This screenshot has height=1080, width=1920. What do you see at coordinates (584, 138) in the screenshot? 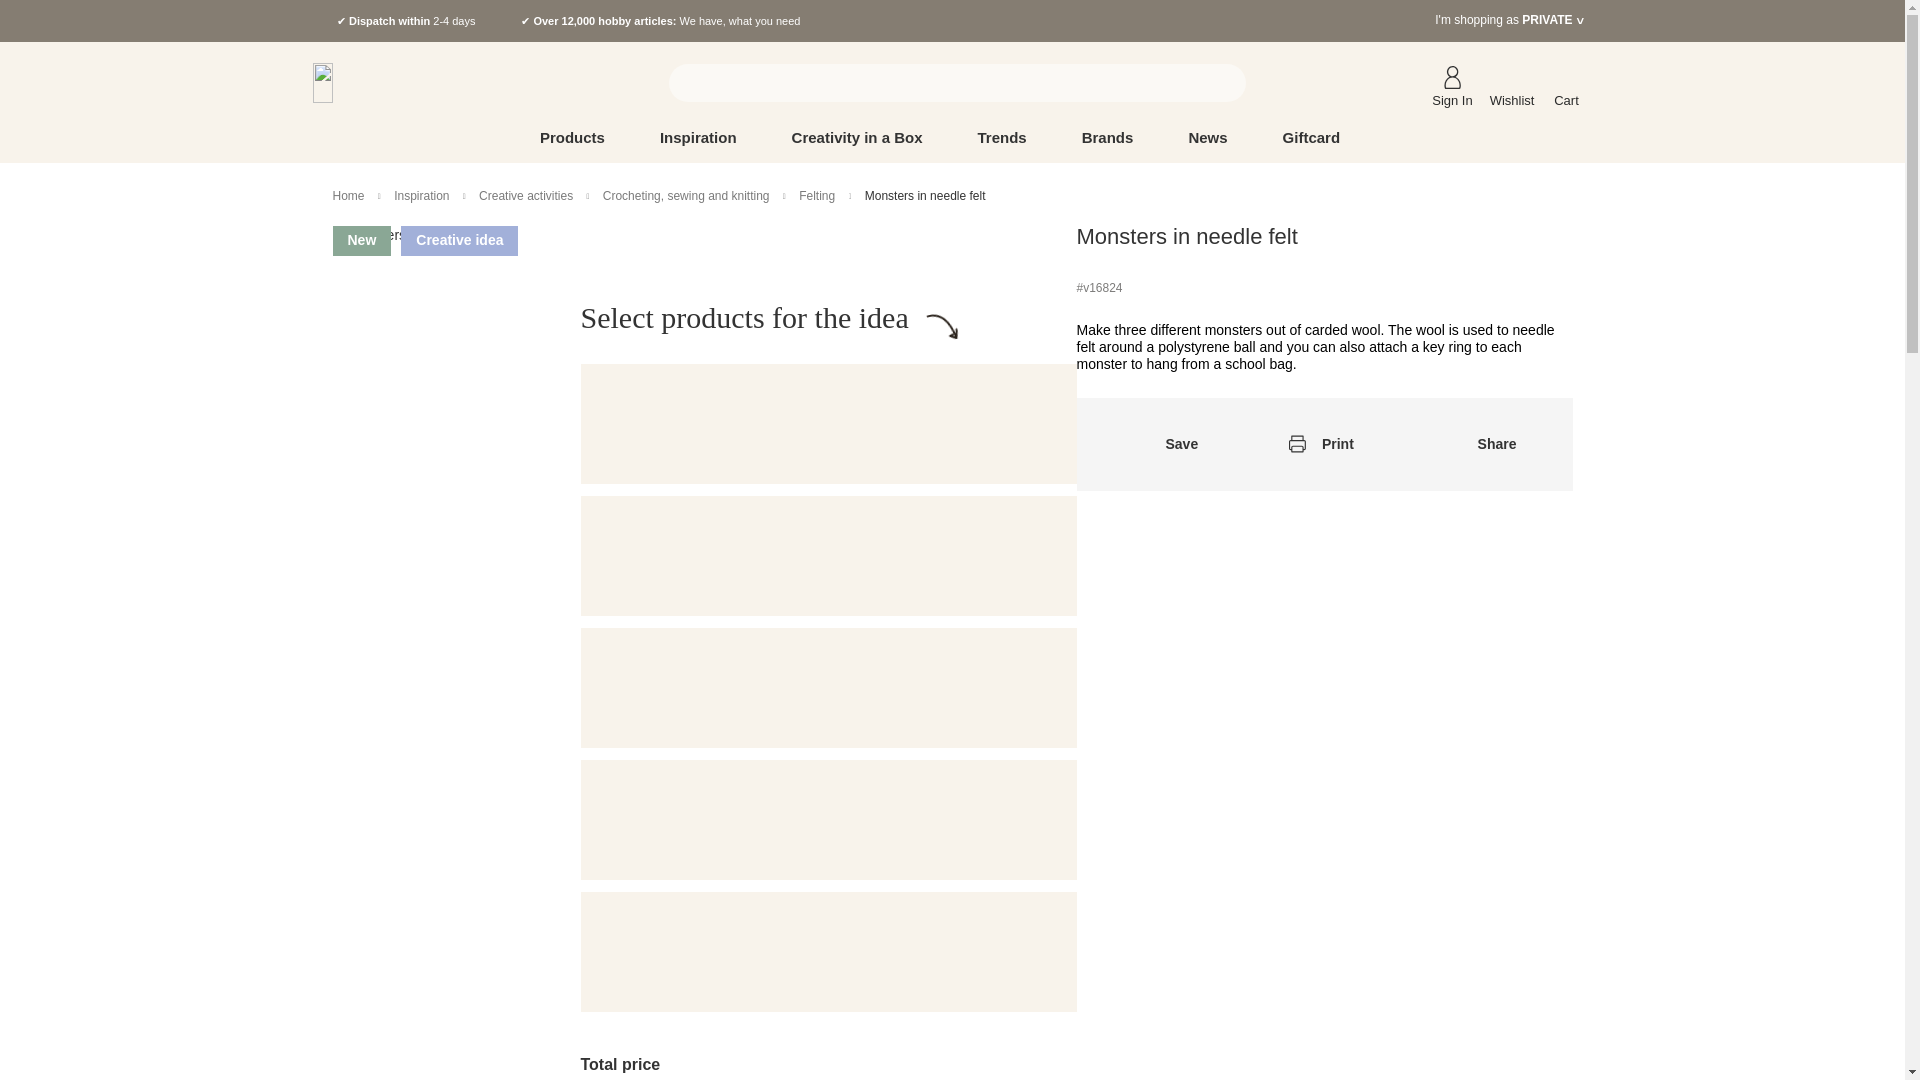
I see `Products` at bounding box center [584, 138].